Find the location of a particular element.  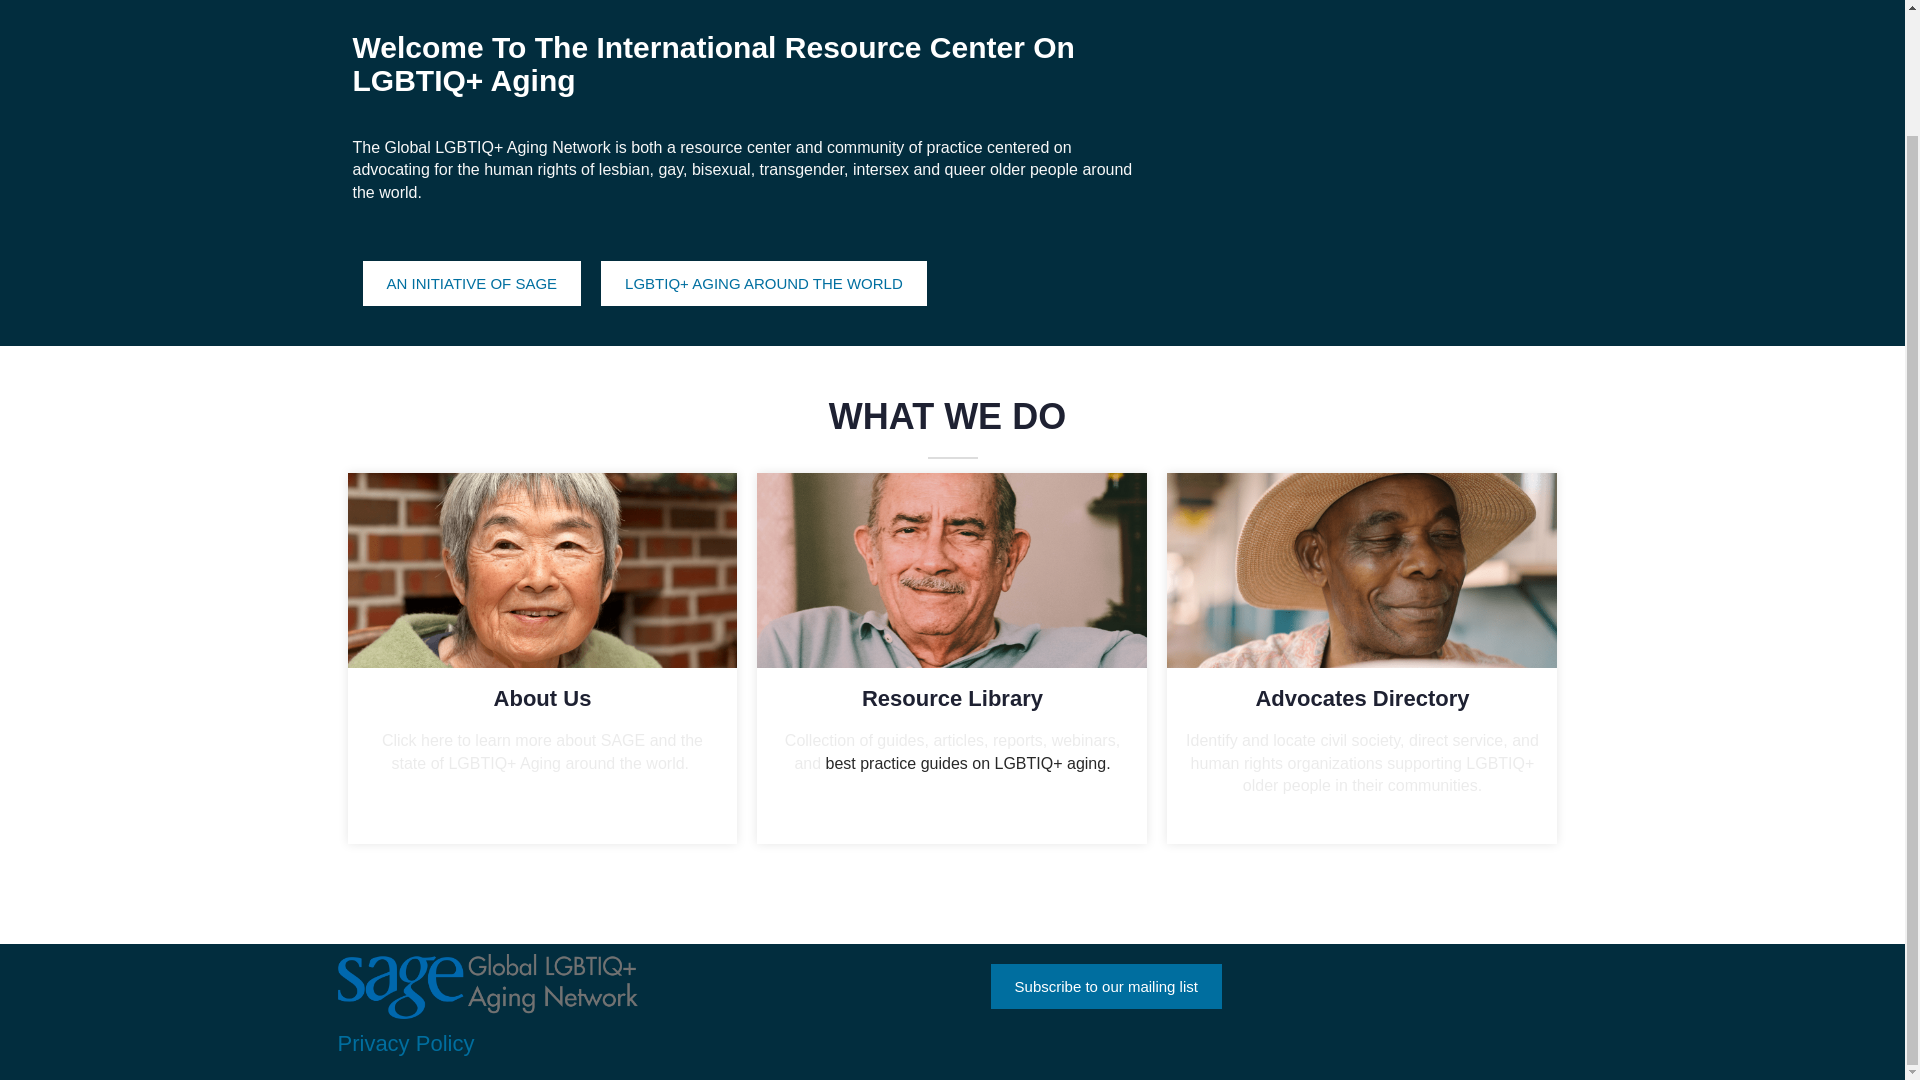

Resource Library is located at coordinates (952, 698).